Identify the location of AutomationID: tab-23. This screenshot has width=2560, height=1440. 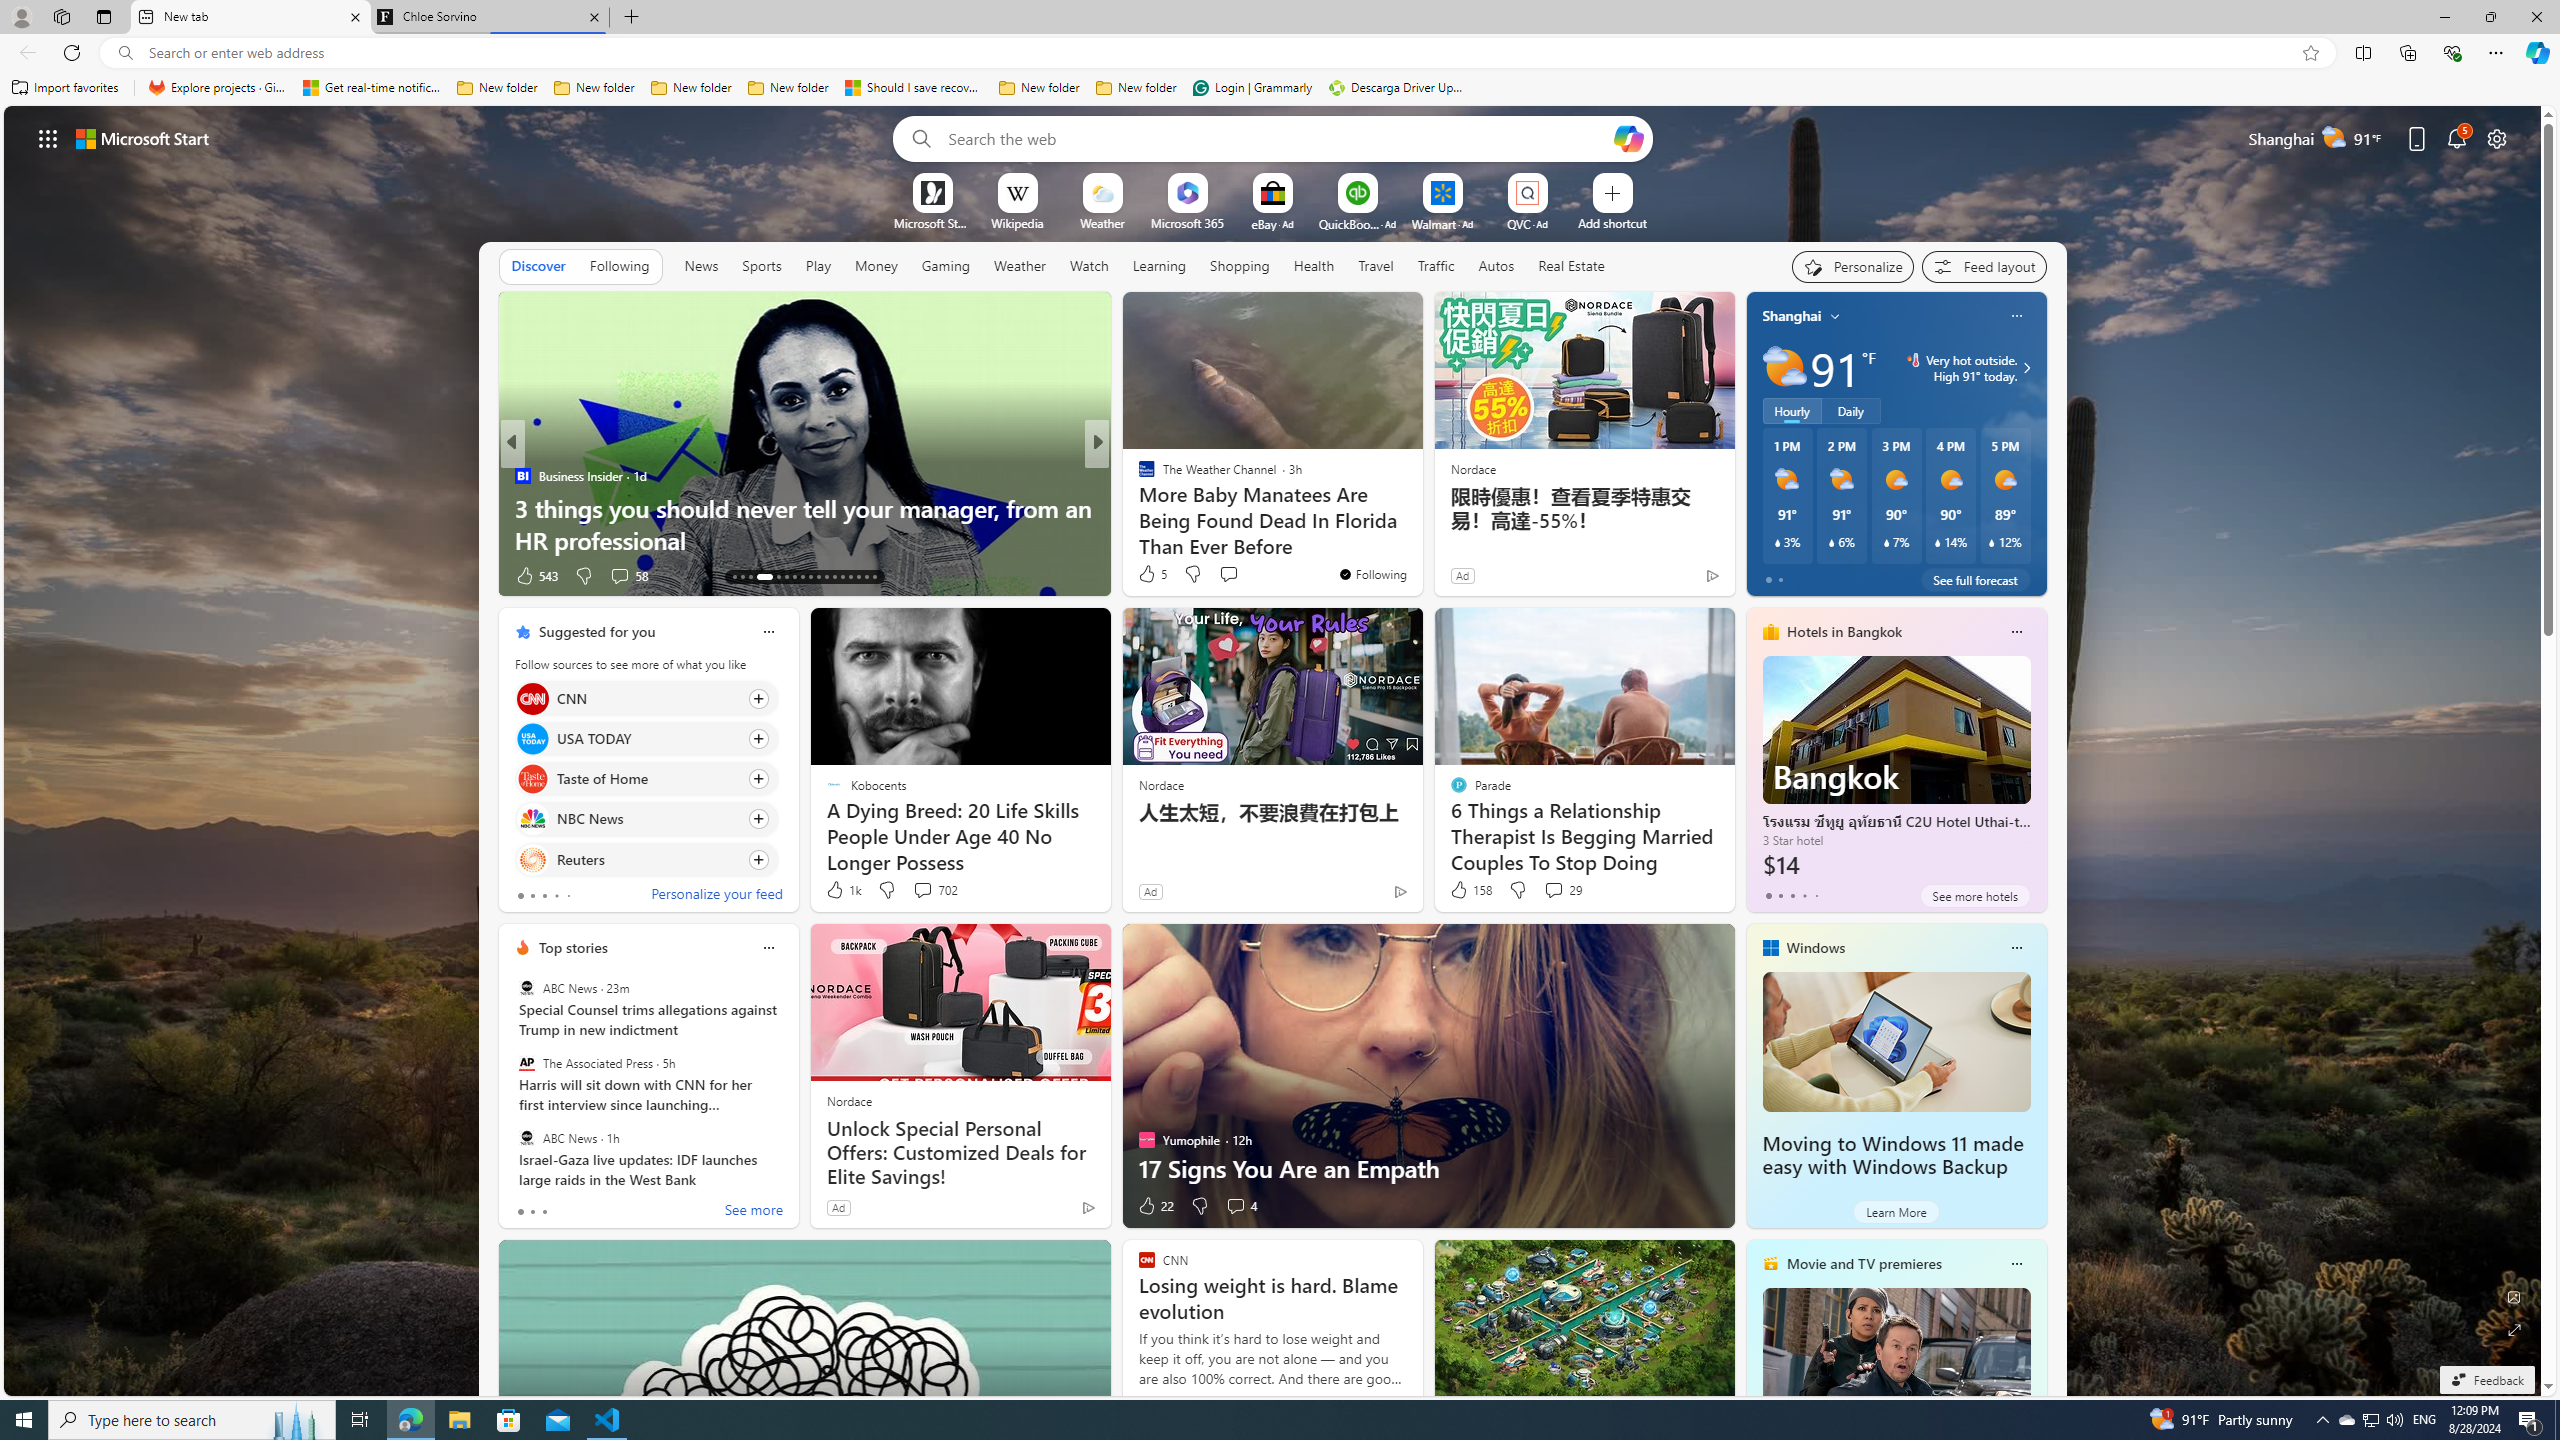
(826, 577).